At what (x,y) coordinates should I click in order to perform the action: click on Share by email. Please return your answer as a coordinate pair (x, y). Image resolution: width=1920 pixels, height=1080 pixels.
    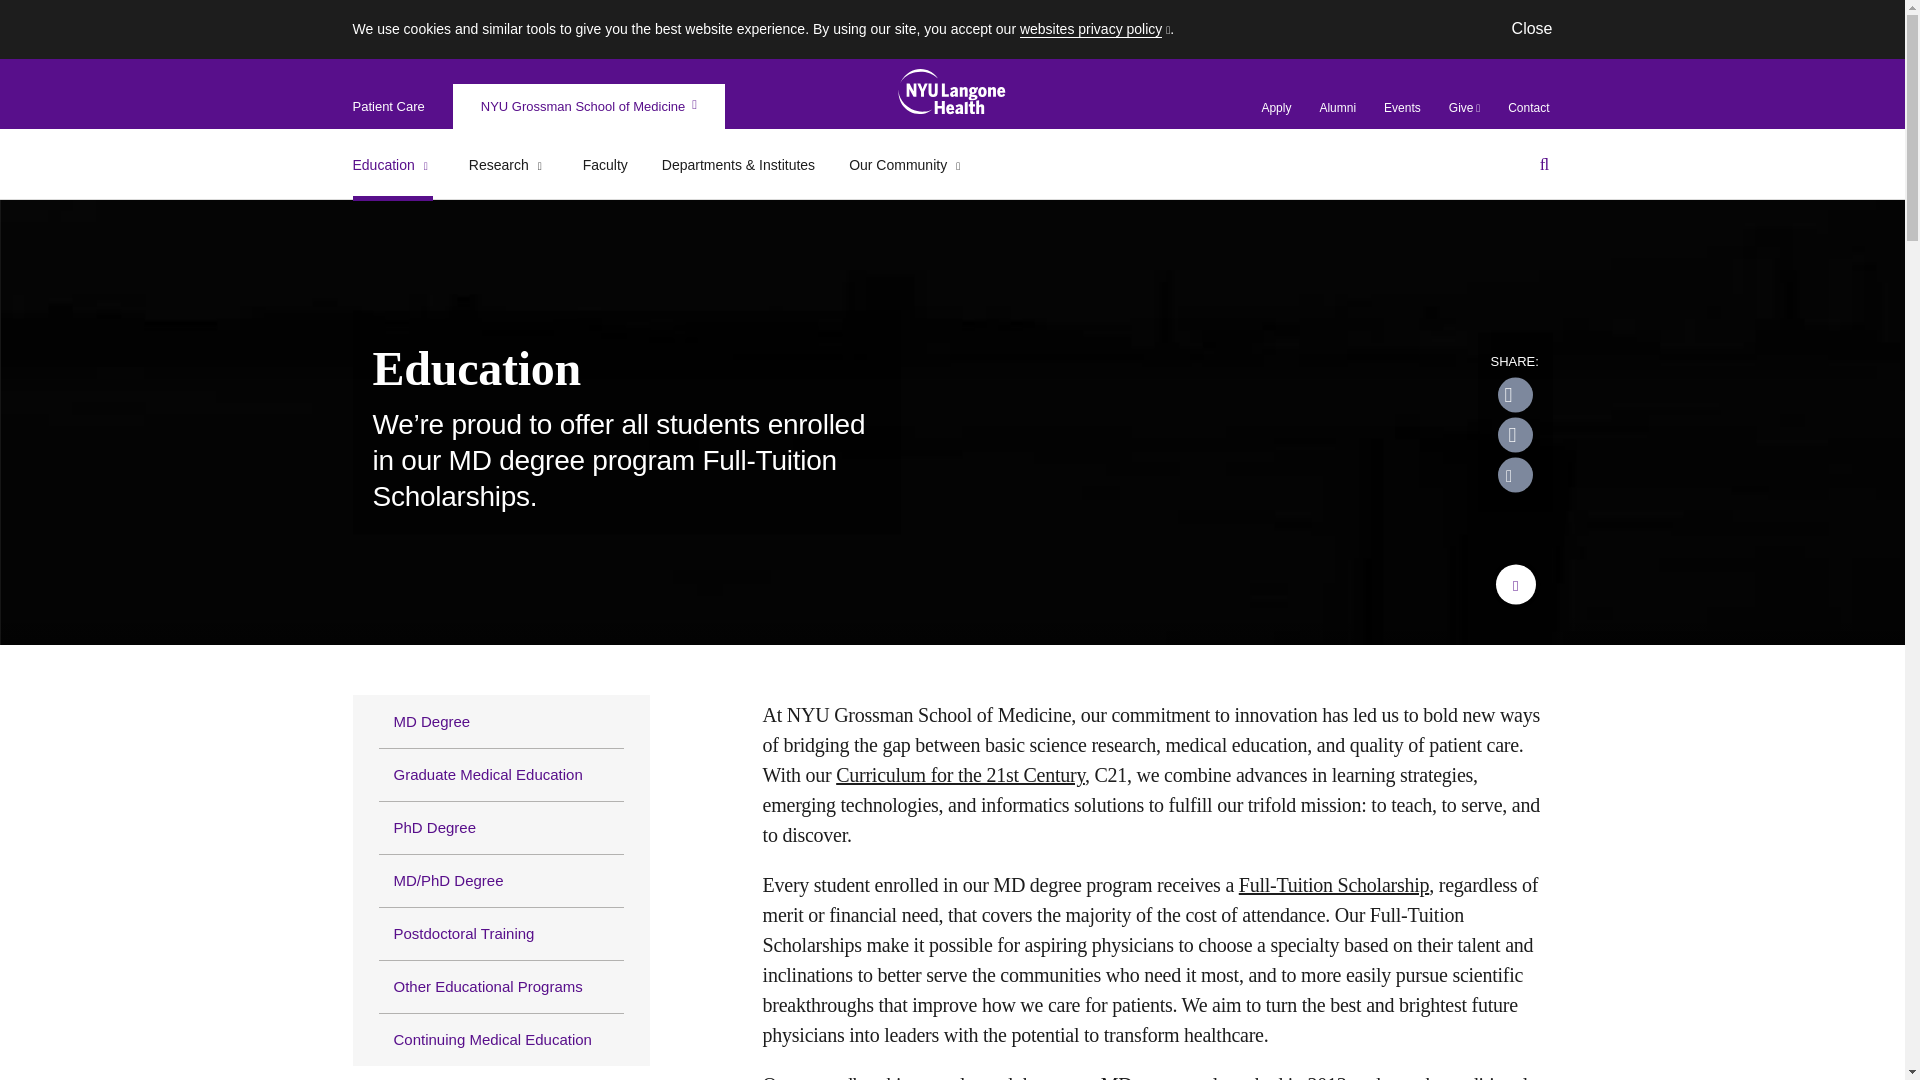
    Looking at the image, I should click on (1514, 474).